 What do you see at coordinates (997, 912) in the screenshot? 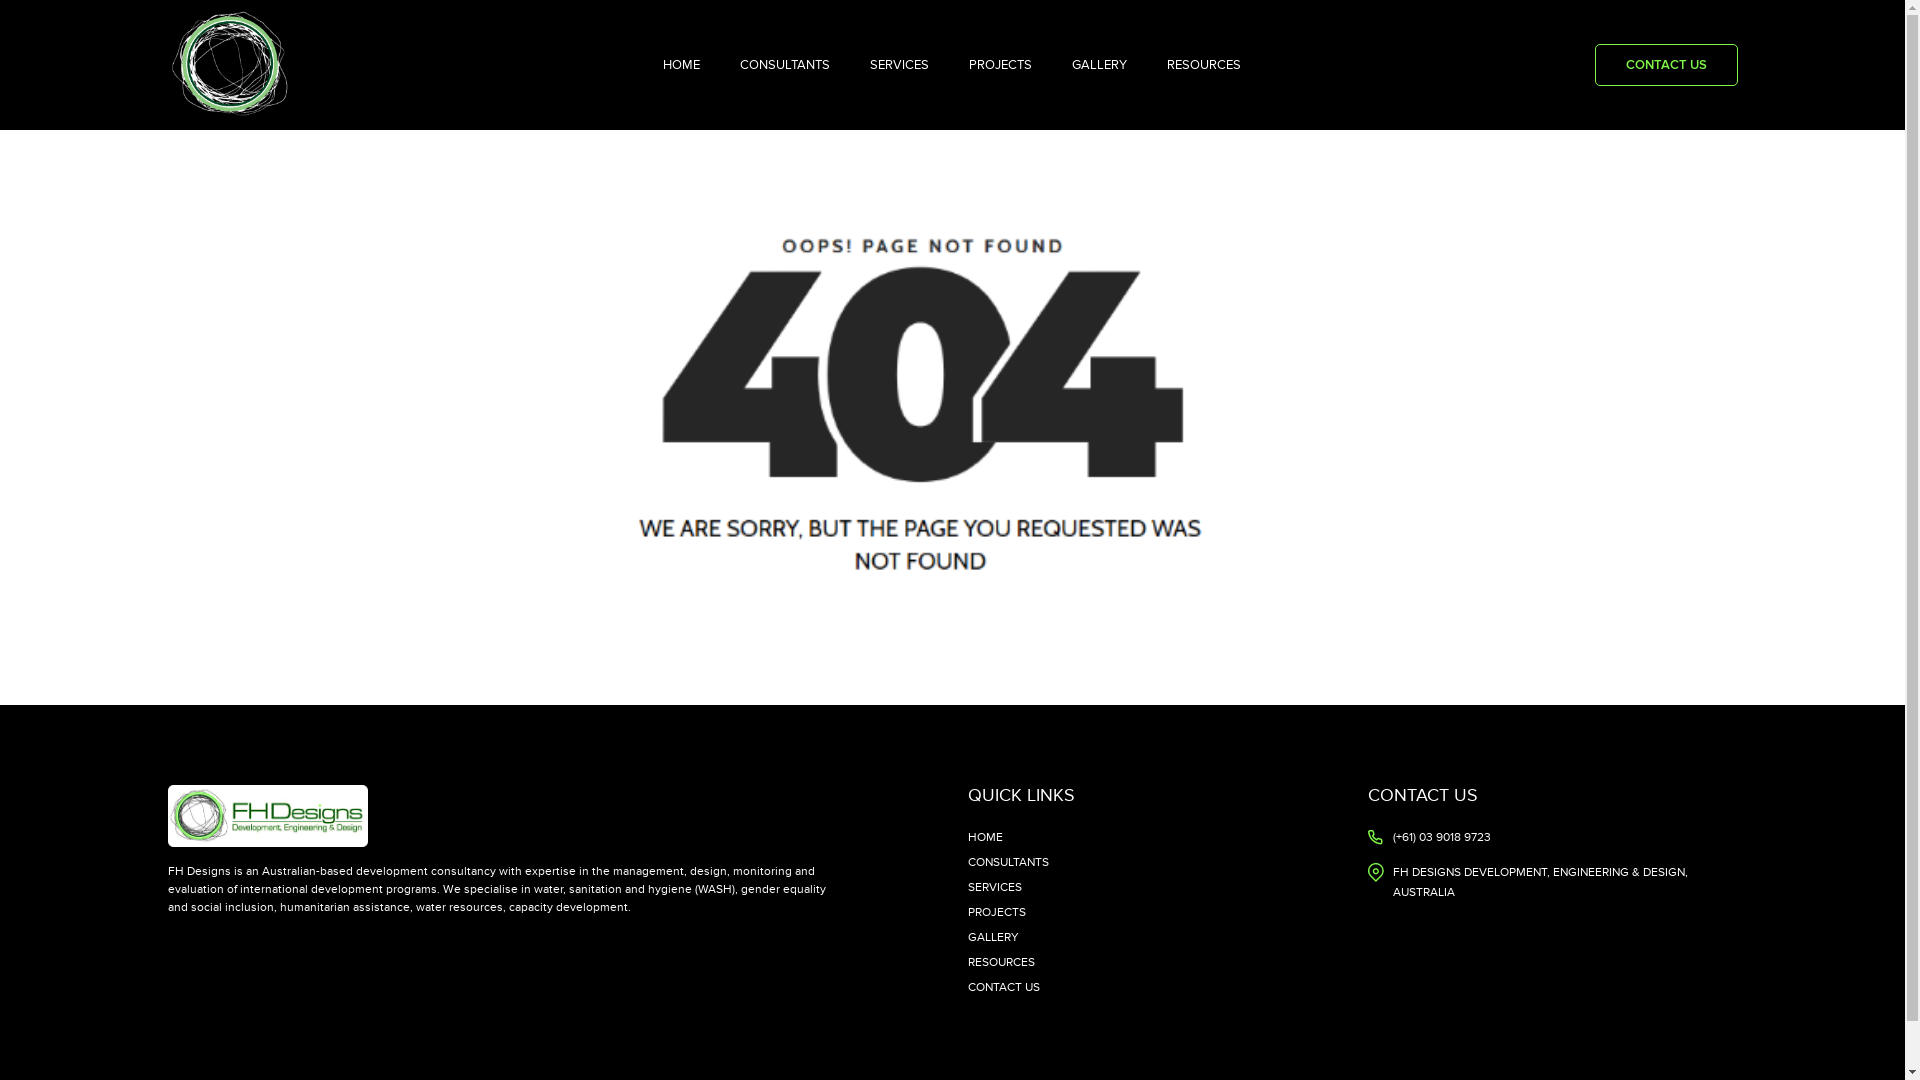
I see `PROJECTS` at bounding box center [997, 912].